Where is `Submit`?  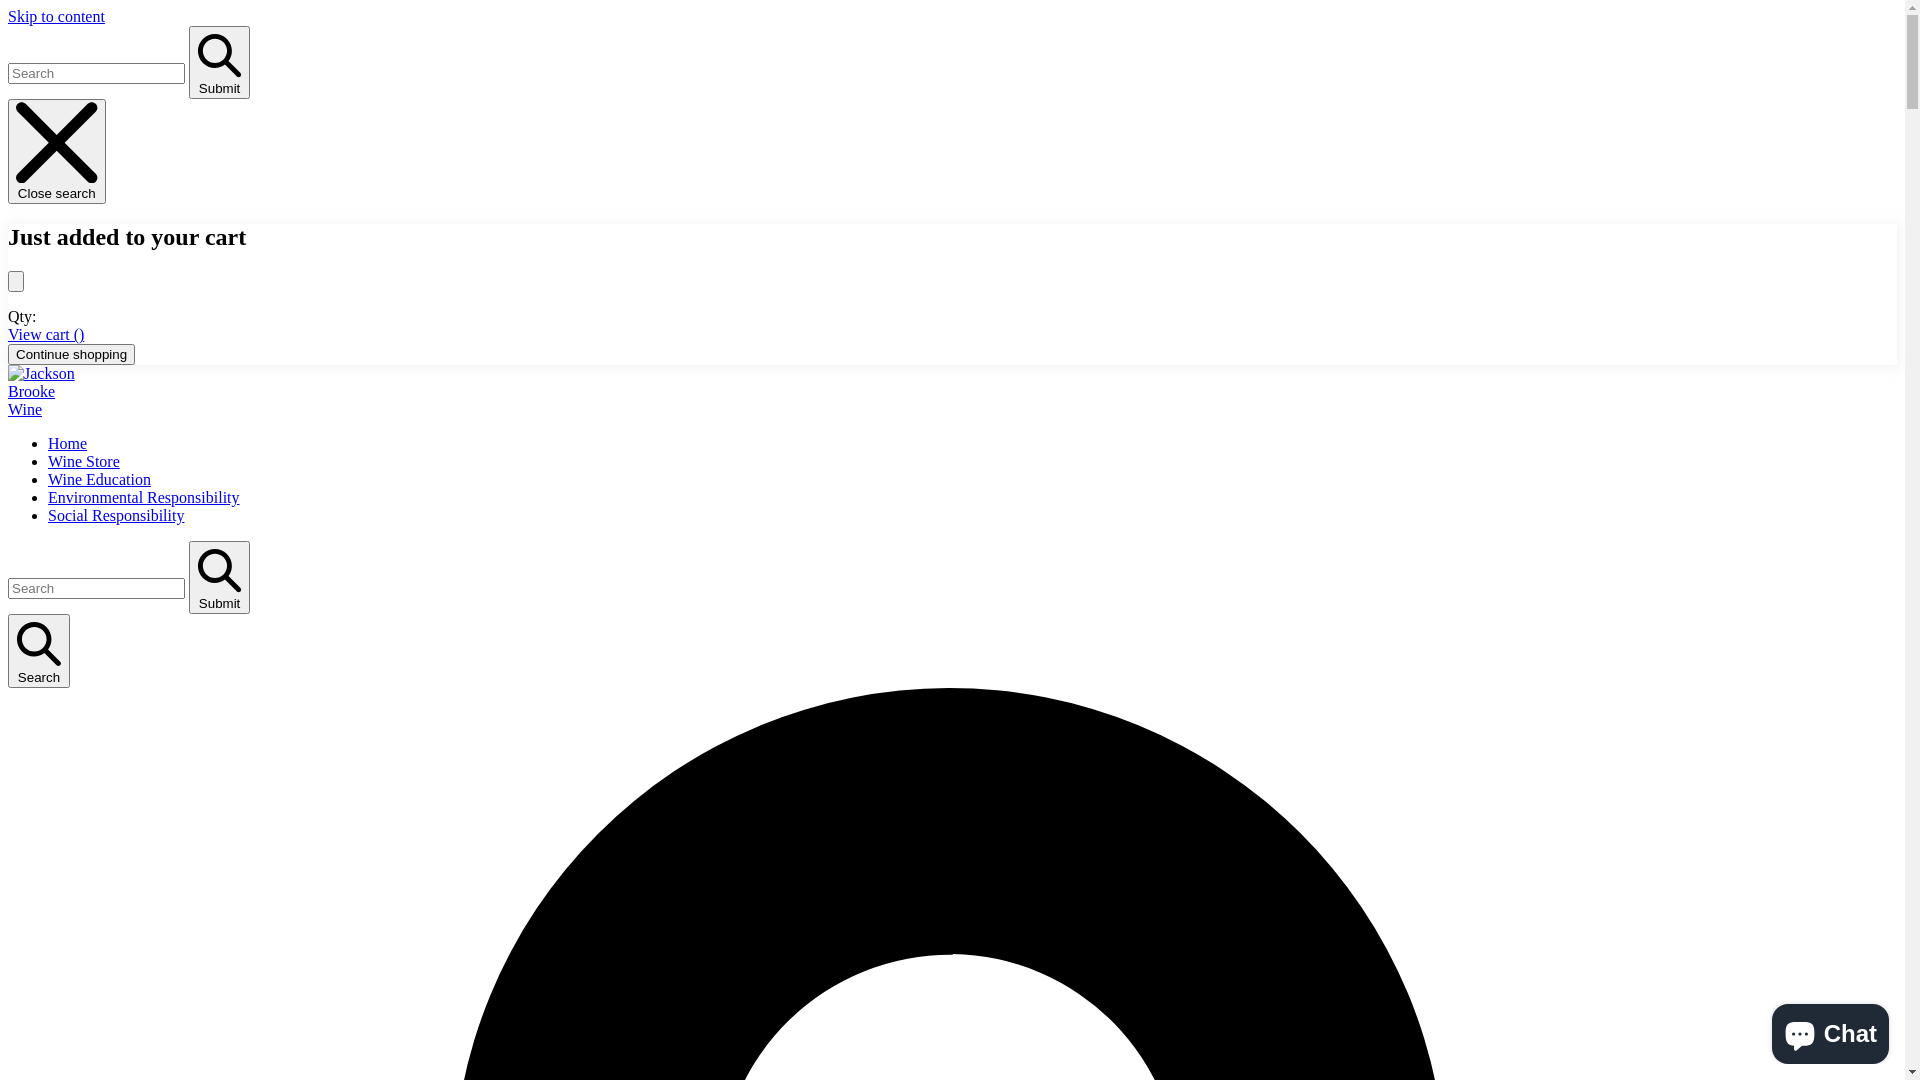
Submit is located at coordinates (220, 62).